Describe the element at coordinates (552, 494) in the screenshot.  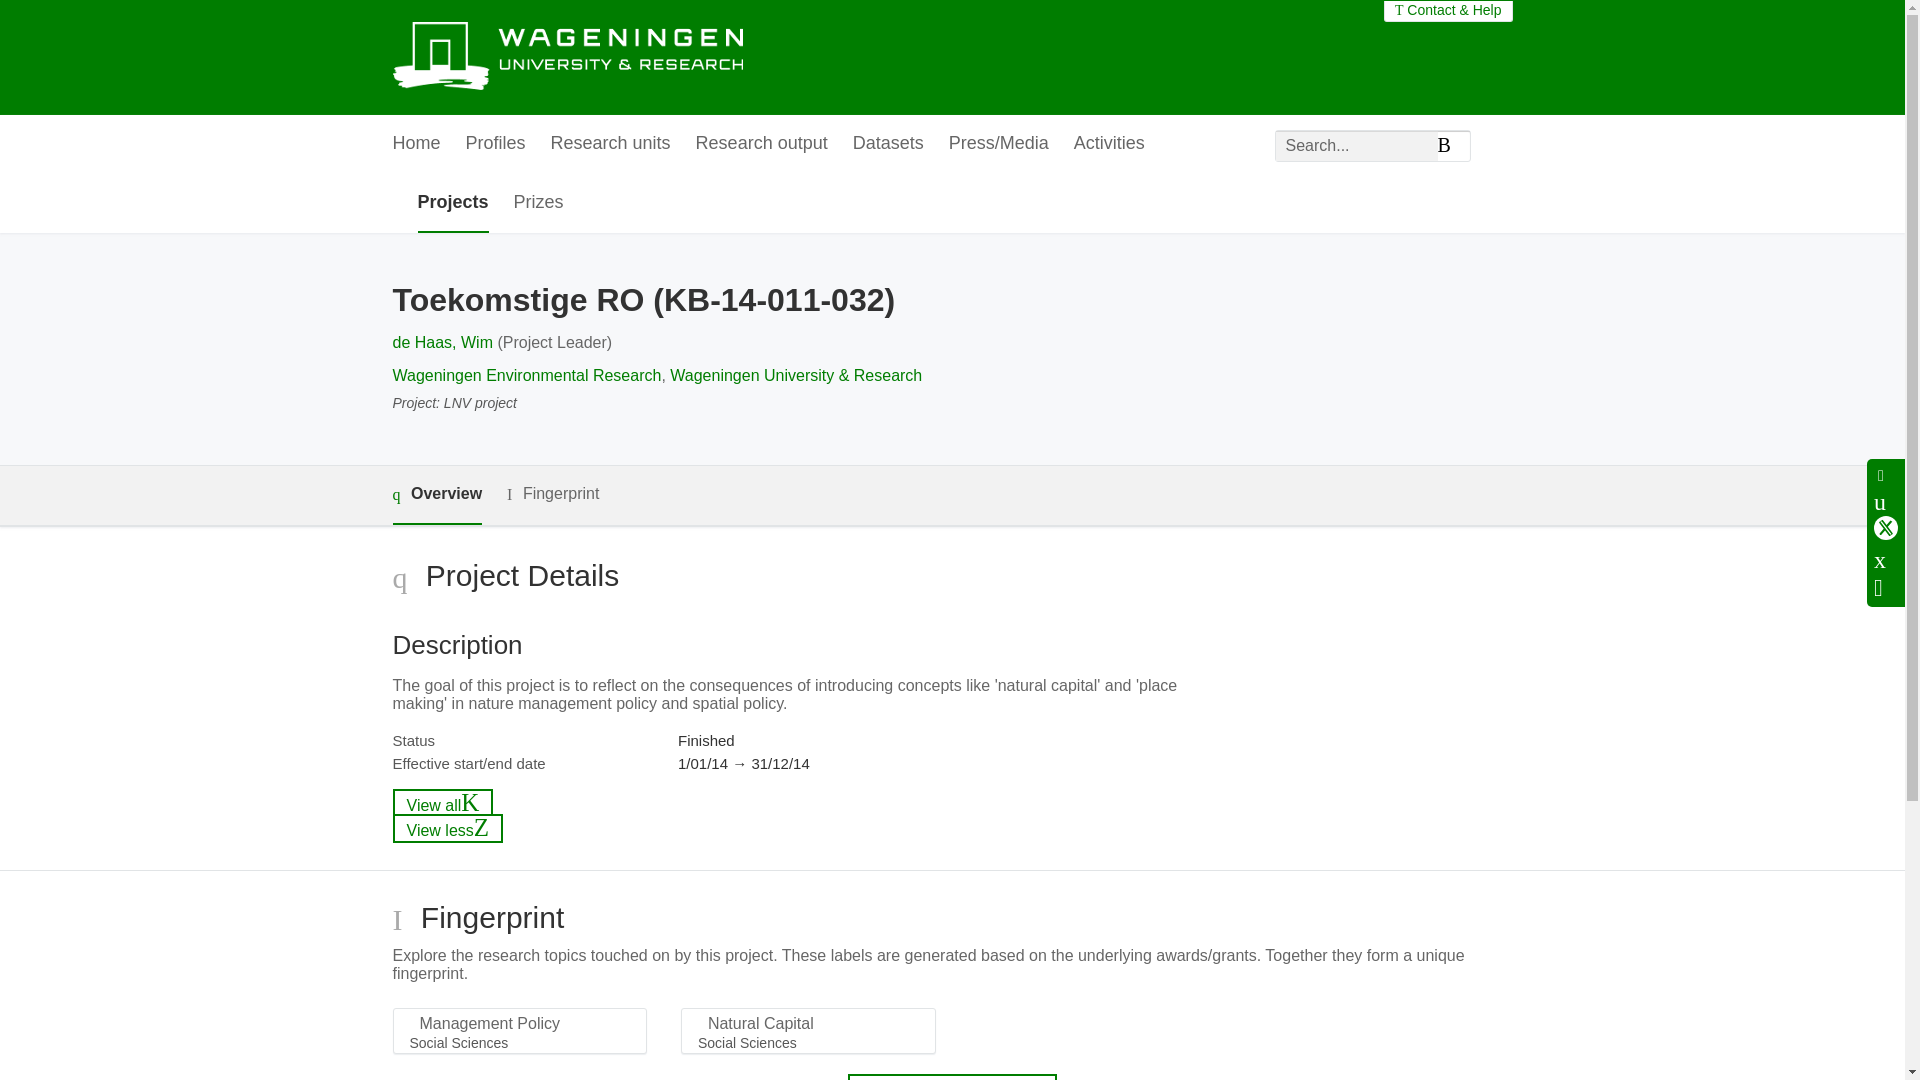
I see `Fingerprint` at that location.